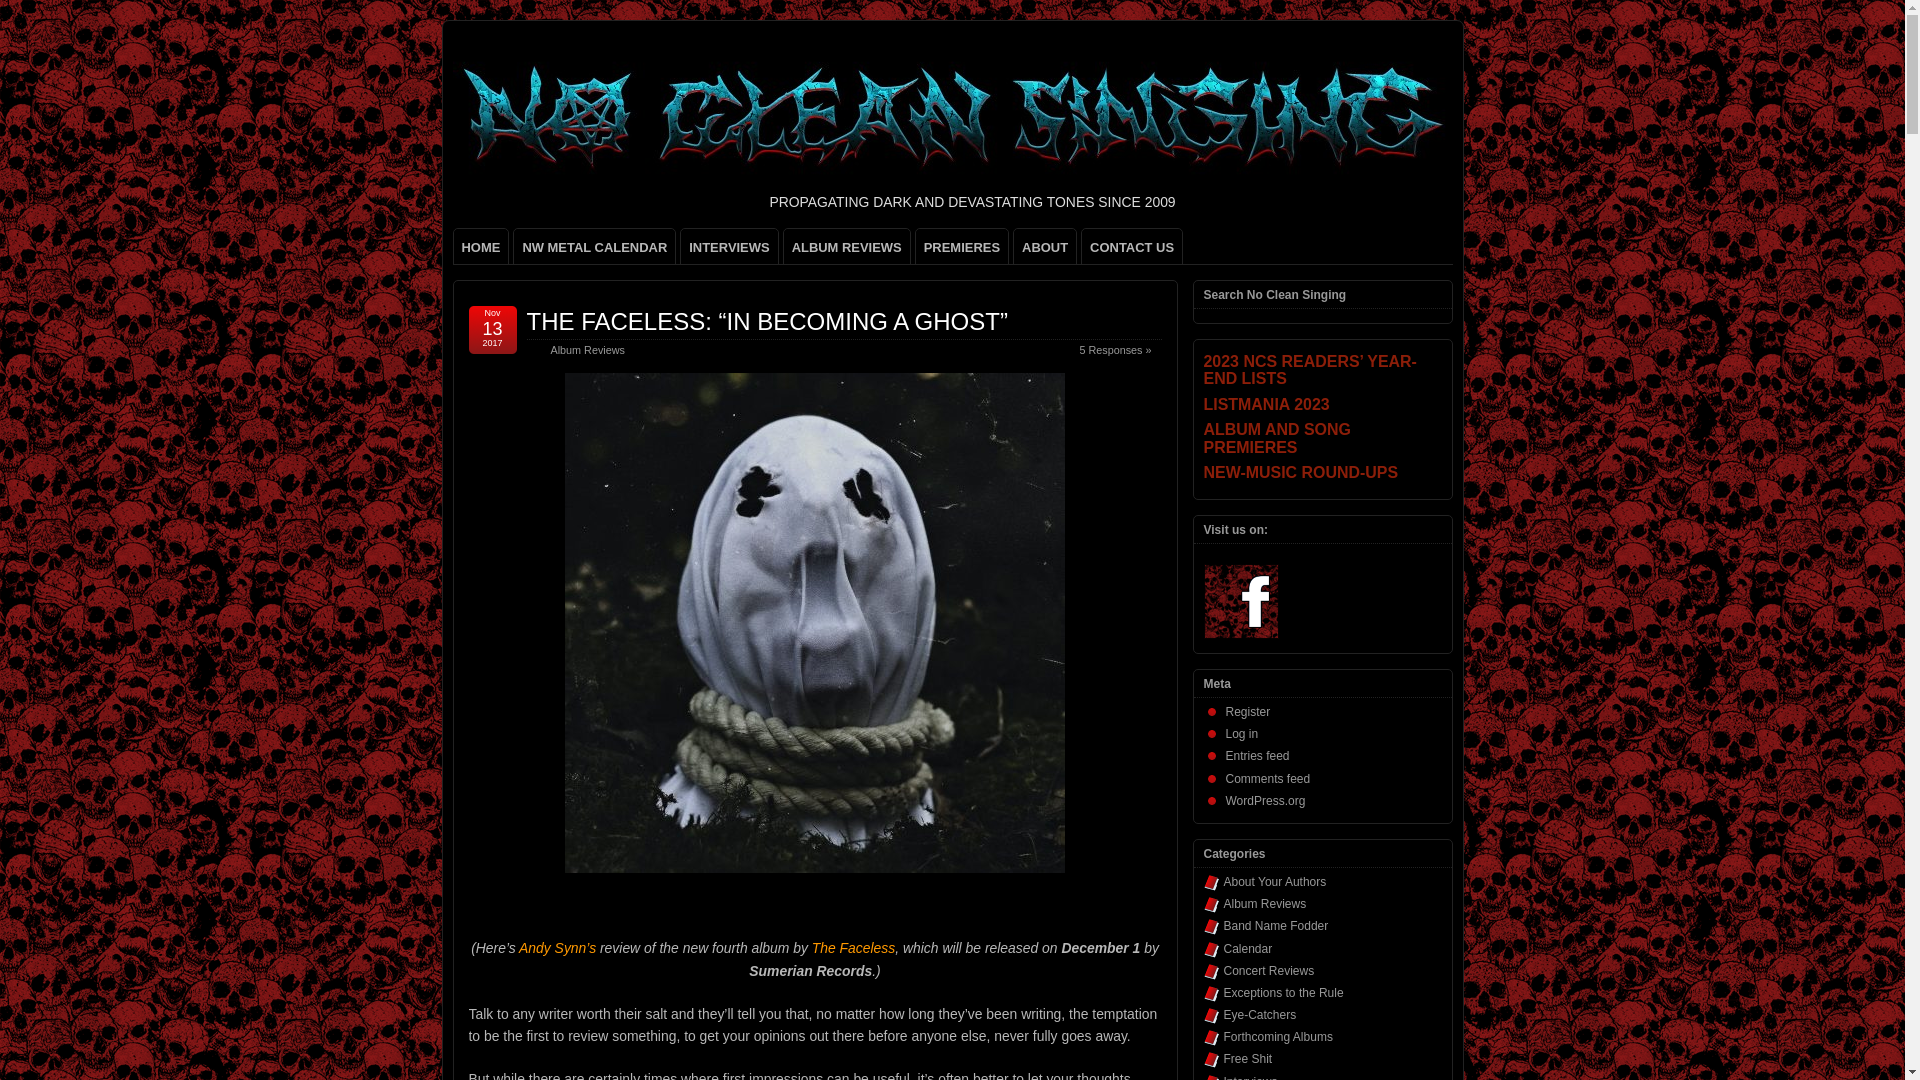 This screenshot has width=1920, height=1080. I want to click on HOME, so click(480, 246).